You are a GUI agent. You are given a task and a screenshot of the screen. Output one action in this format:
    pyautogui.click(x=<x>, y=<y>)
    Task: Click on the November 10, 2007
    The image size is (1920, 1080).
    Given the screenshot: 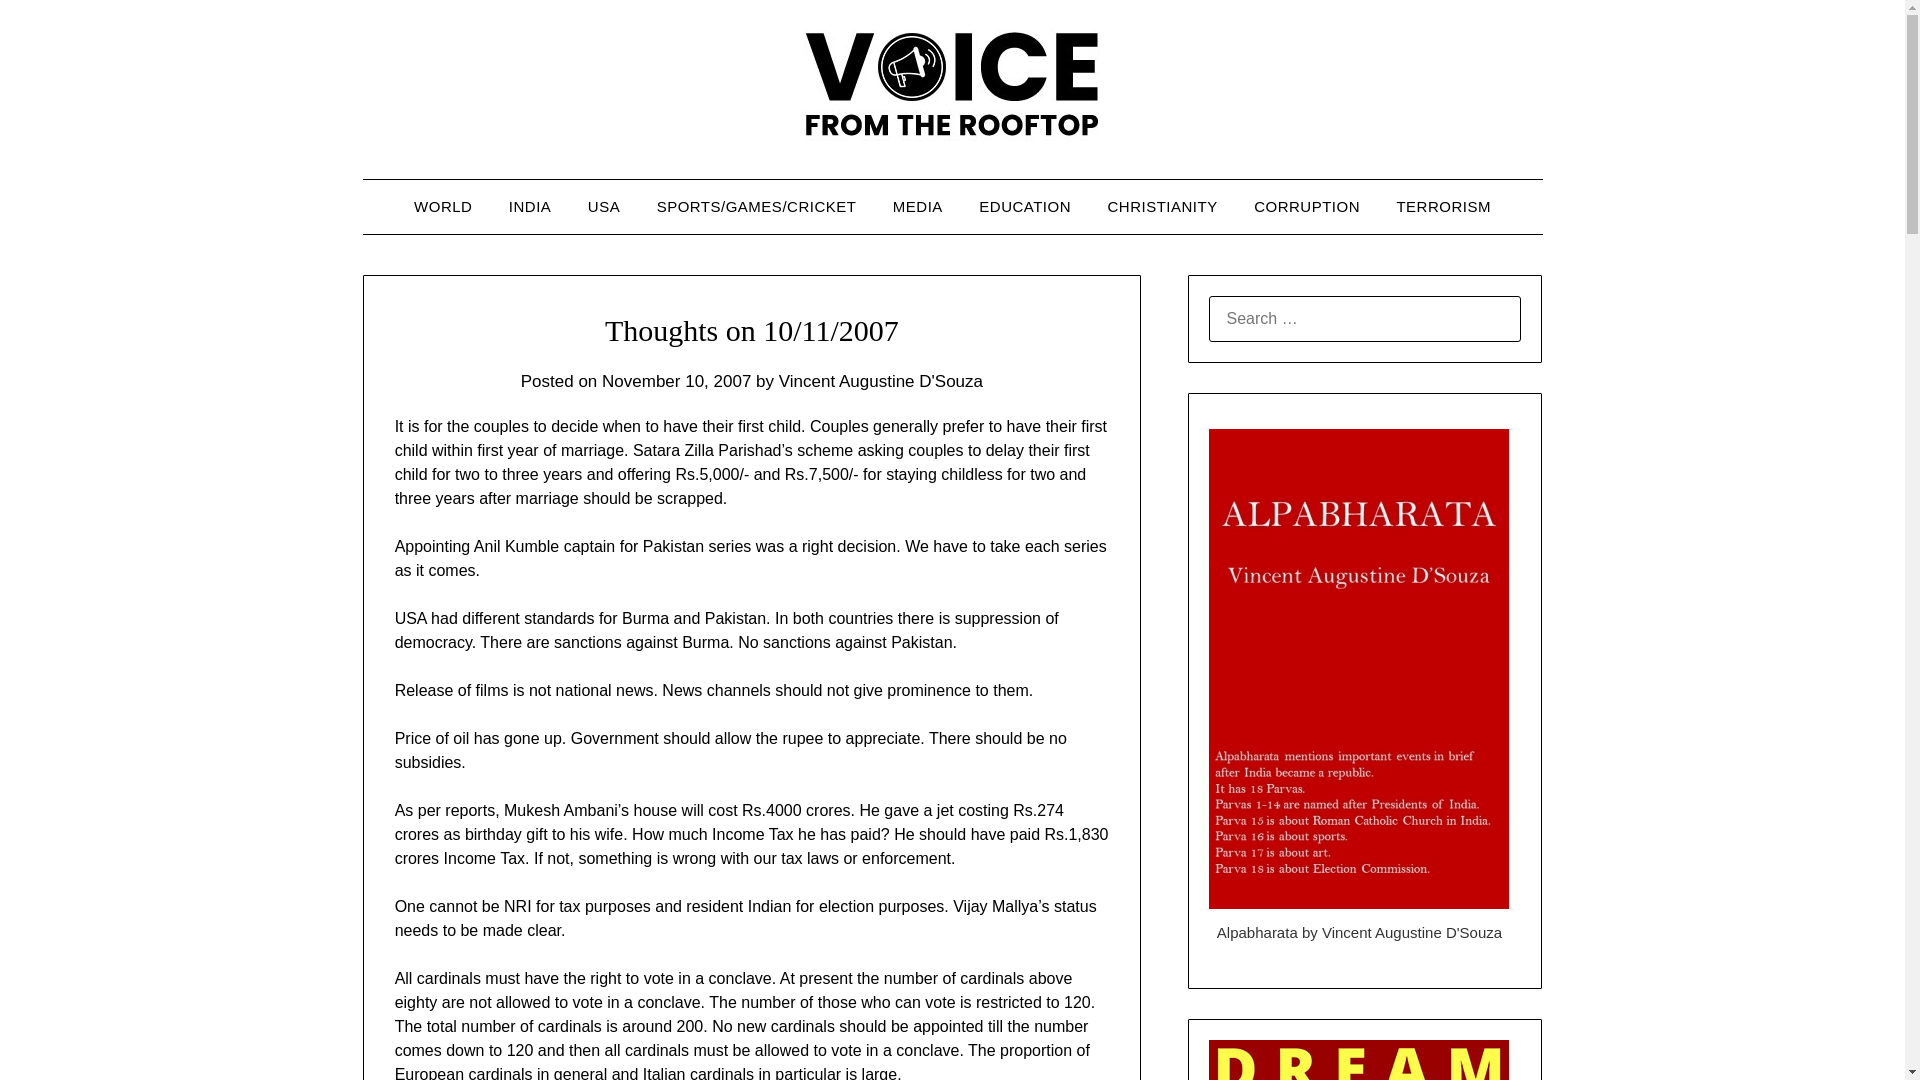 What is the action you would take?
    pyautogui.click(x=676, y=380)
    